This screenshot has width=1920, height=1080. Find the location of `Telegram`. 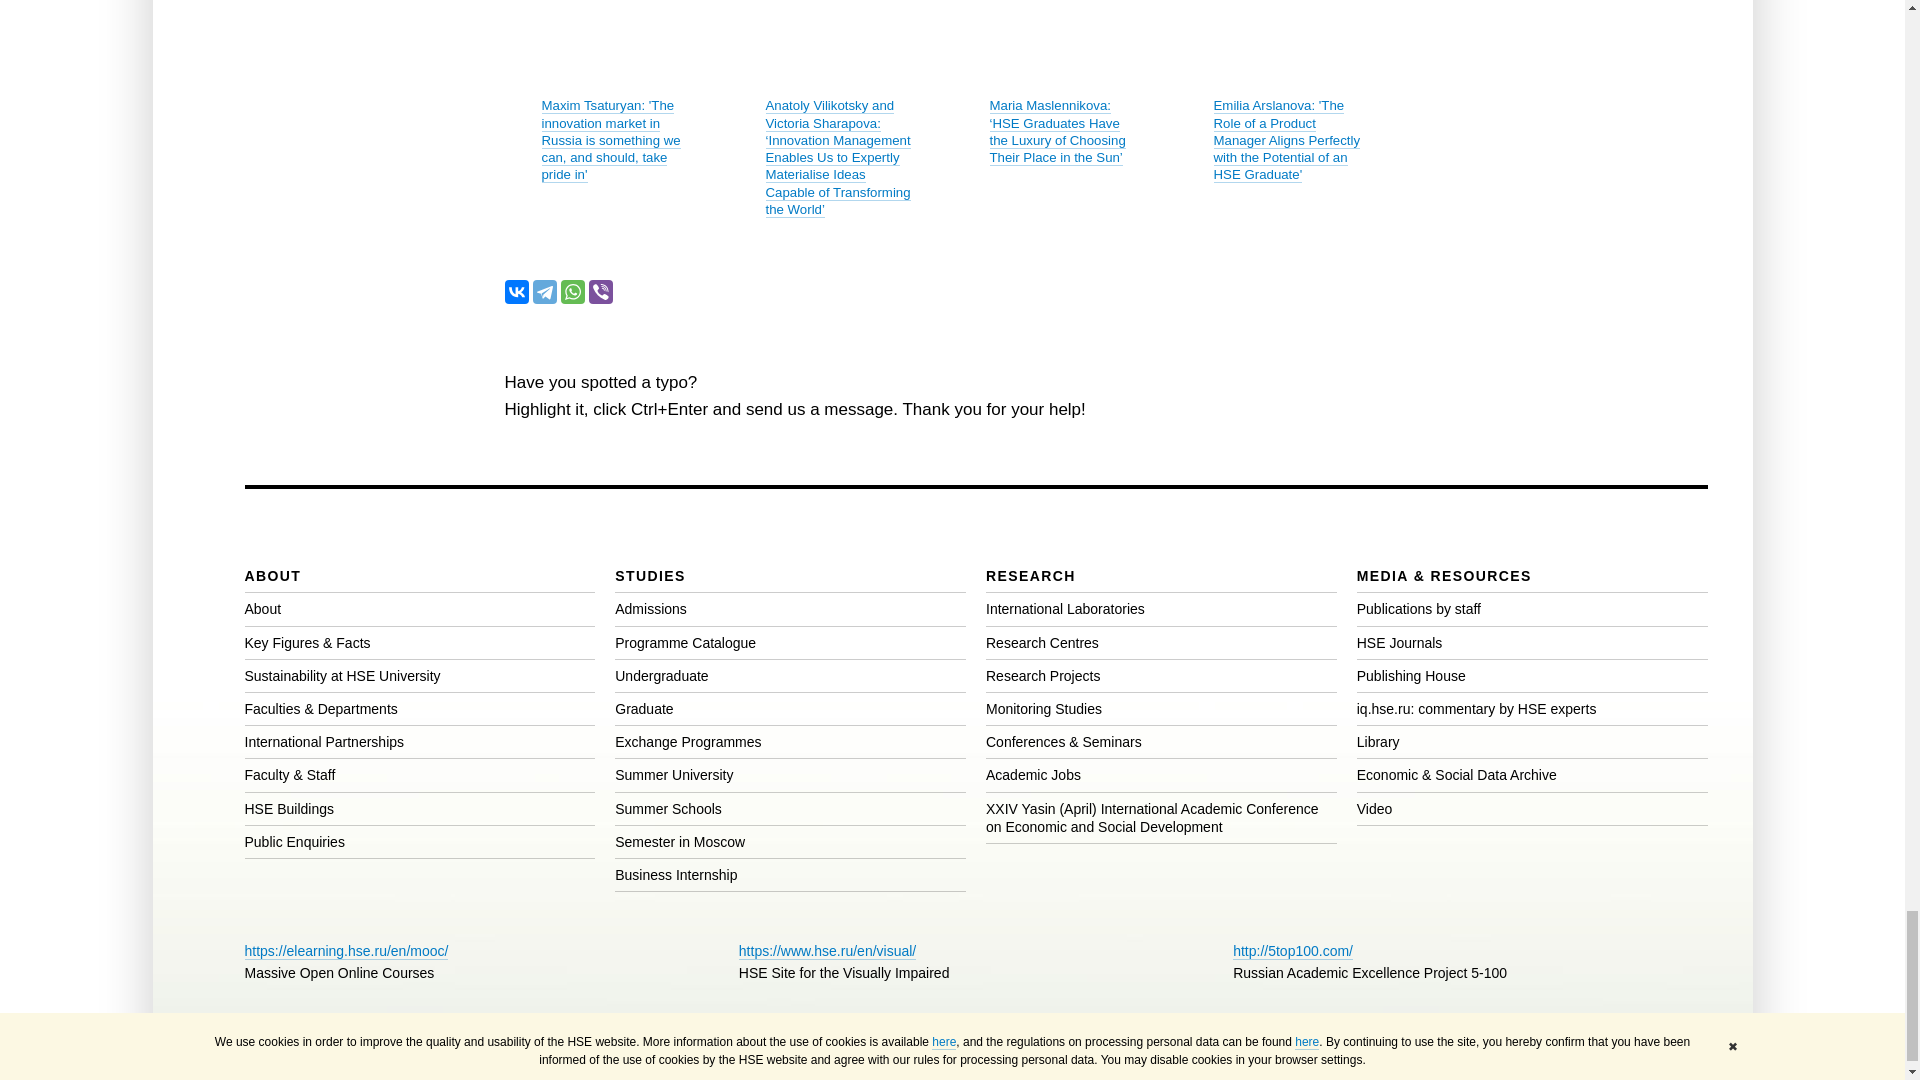

Telegram is located at coordinates (544, 291).